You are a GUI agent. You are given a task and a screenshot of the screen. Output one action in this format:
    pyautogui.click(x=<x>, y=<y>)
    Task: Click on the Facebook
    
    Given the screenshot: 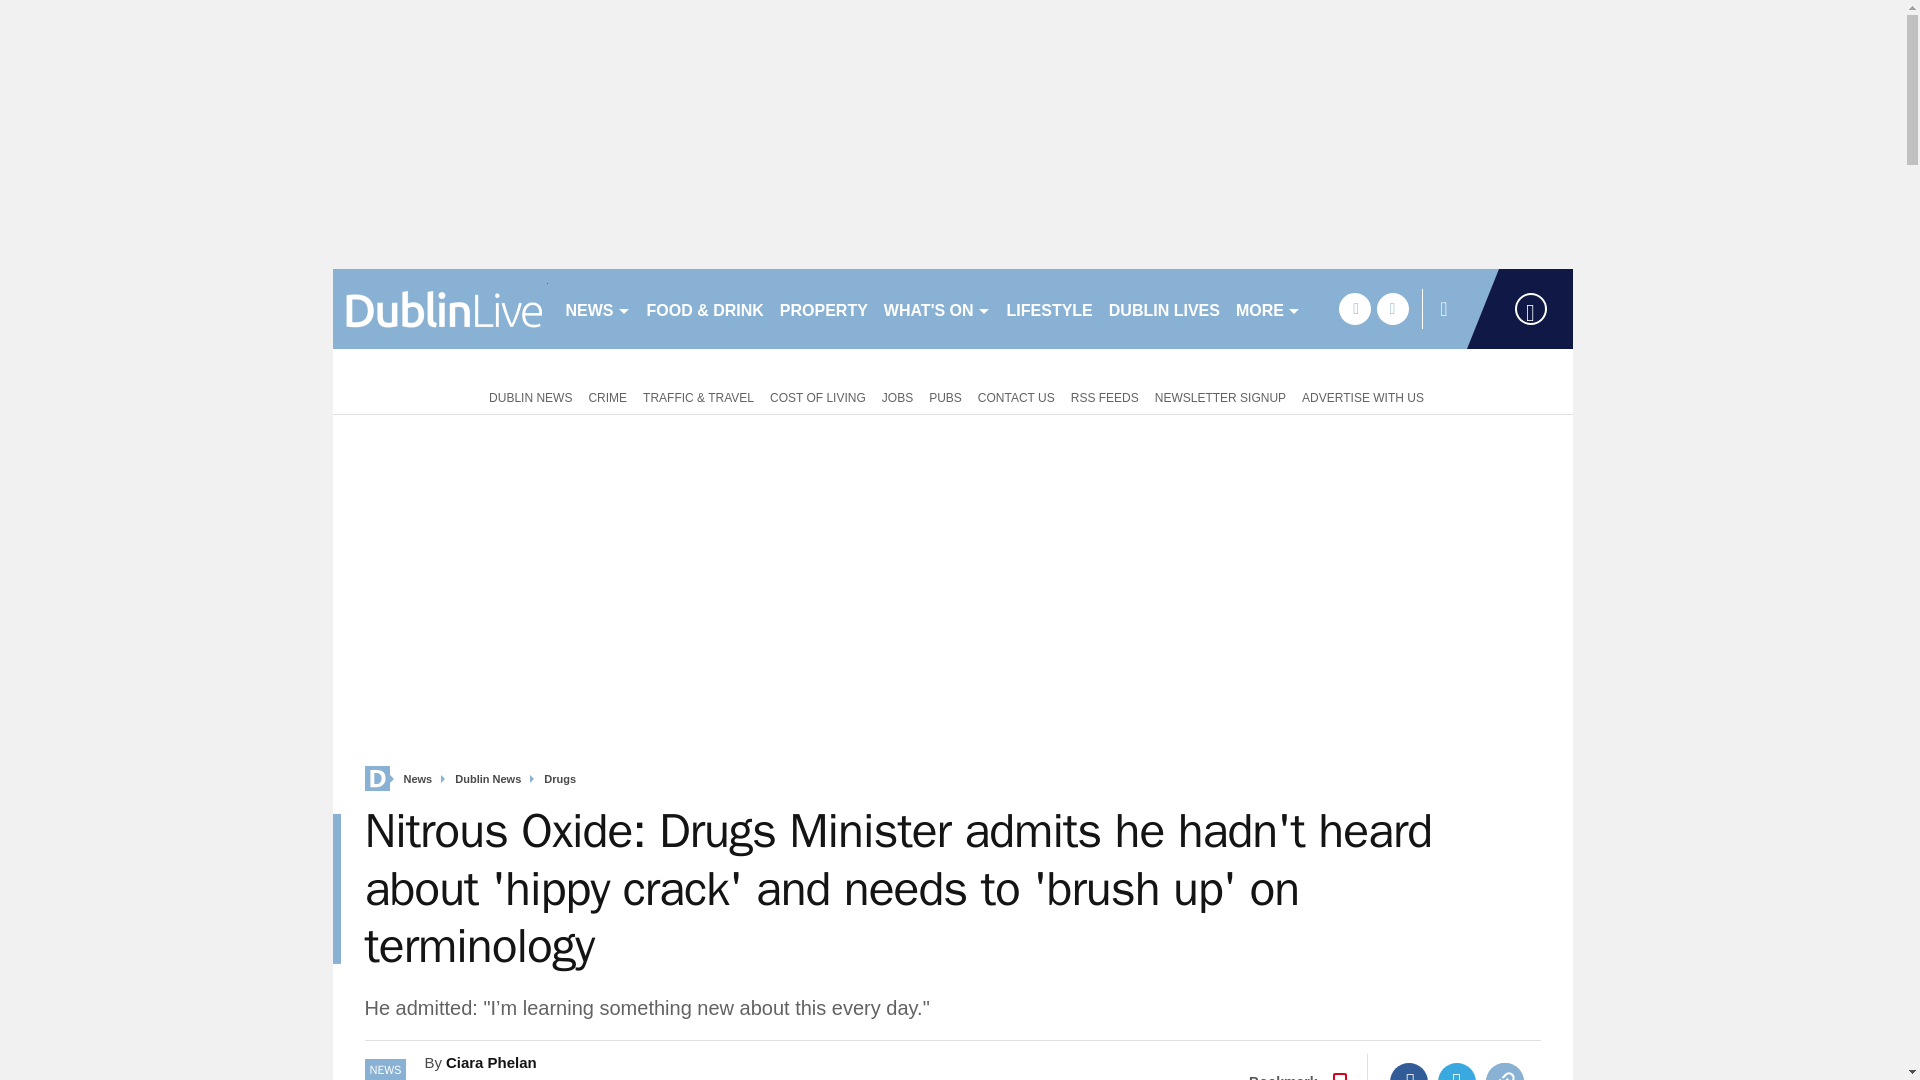 What is the action you would take?
    pyautogui.click(x=1409, y=1071)
    